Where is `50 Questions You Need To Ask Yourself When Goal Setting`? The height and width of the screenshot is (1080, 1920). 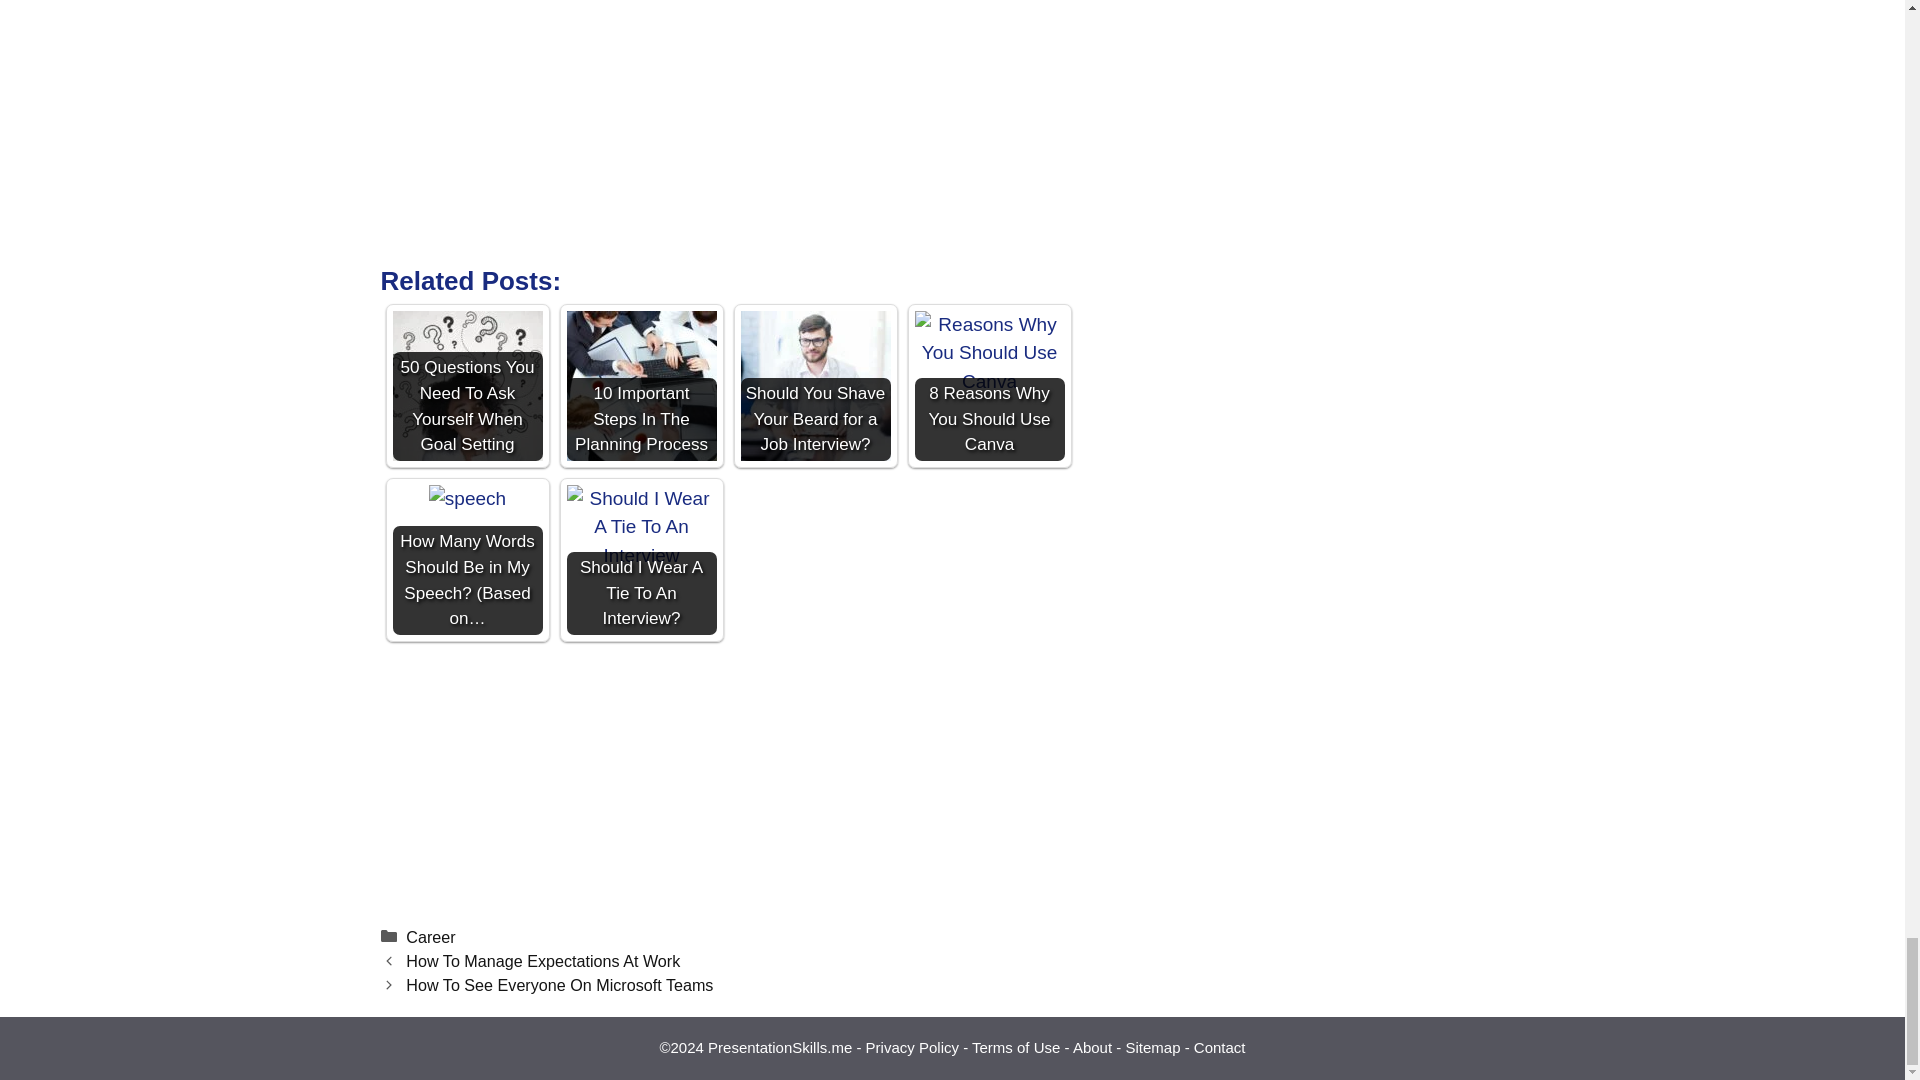
50 Questions You Need To Ask Yourself When Goal Setting is located at coordinates (466, 386).